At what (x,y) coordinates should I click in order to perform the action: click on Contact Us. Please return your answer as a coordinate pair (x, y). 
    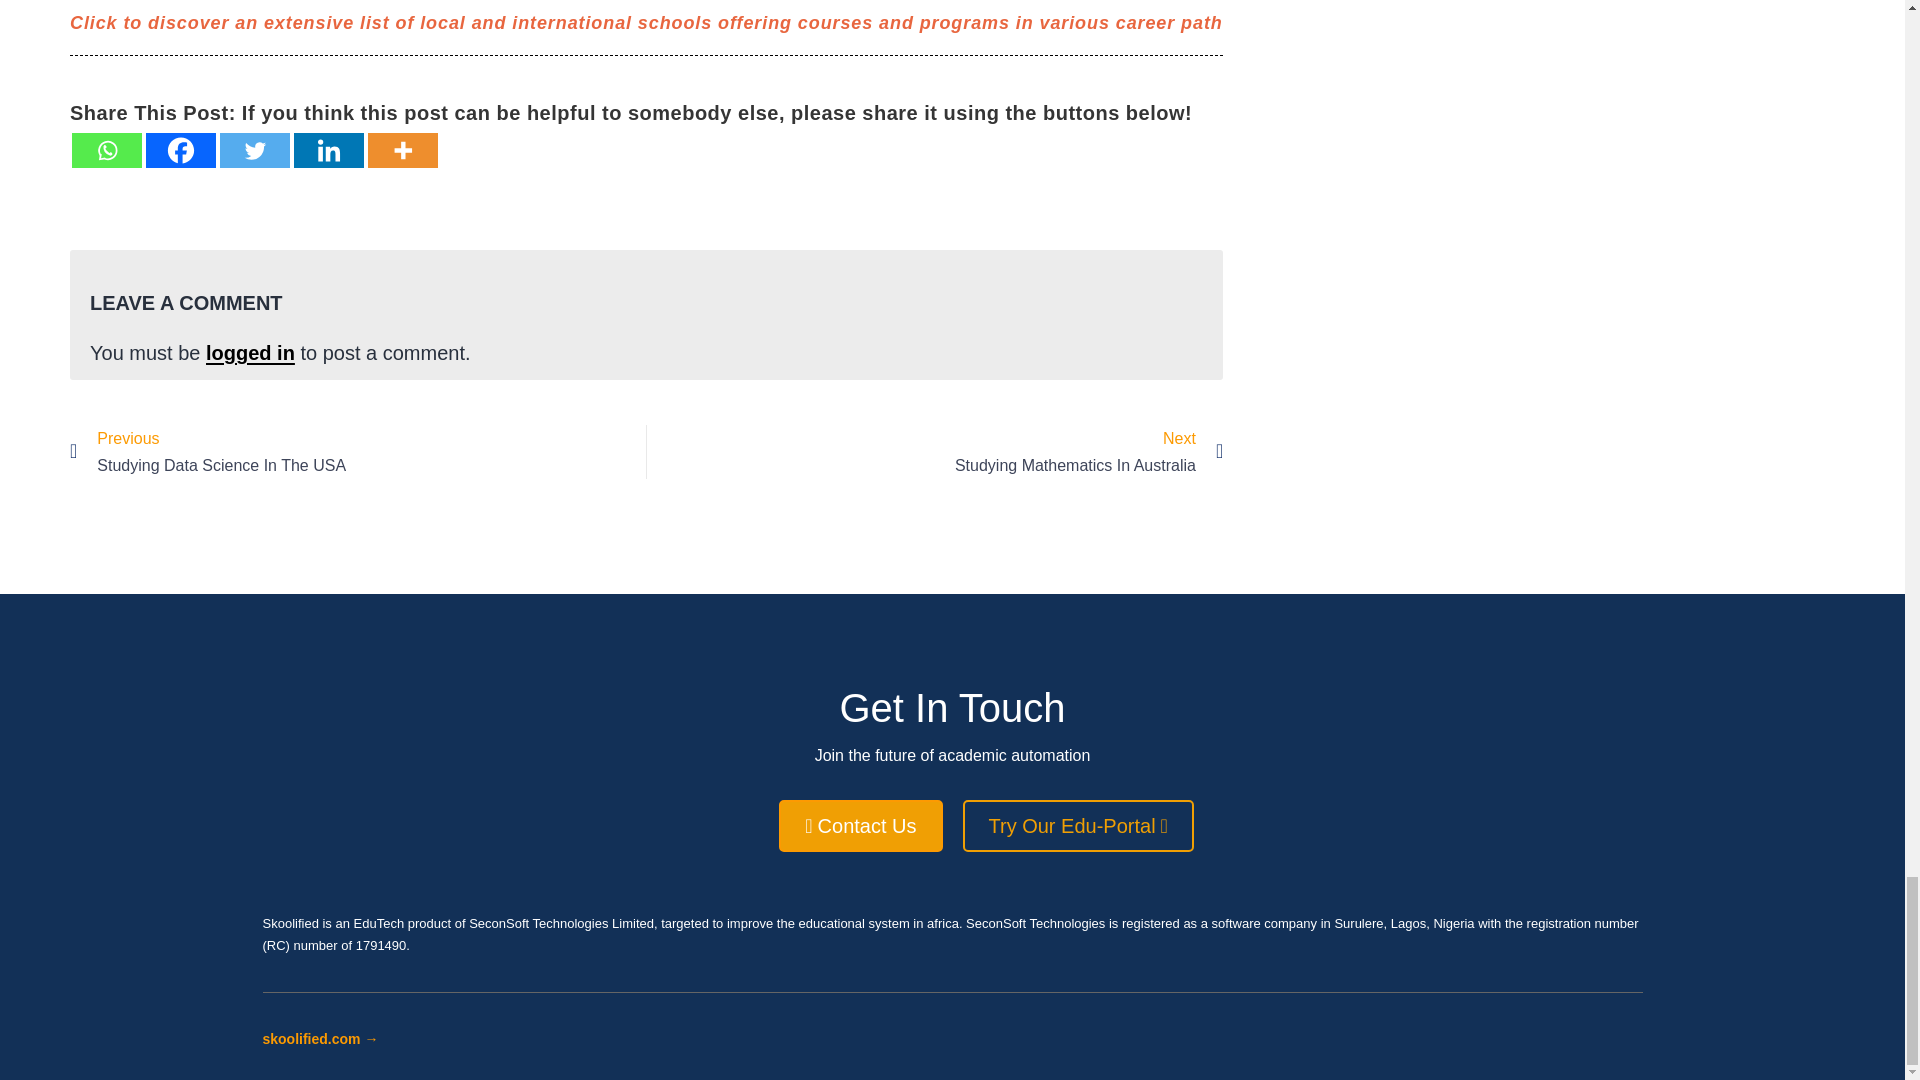
    Looking at the image, I should click on (402, 150).